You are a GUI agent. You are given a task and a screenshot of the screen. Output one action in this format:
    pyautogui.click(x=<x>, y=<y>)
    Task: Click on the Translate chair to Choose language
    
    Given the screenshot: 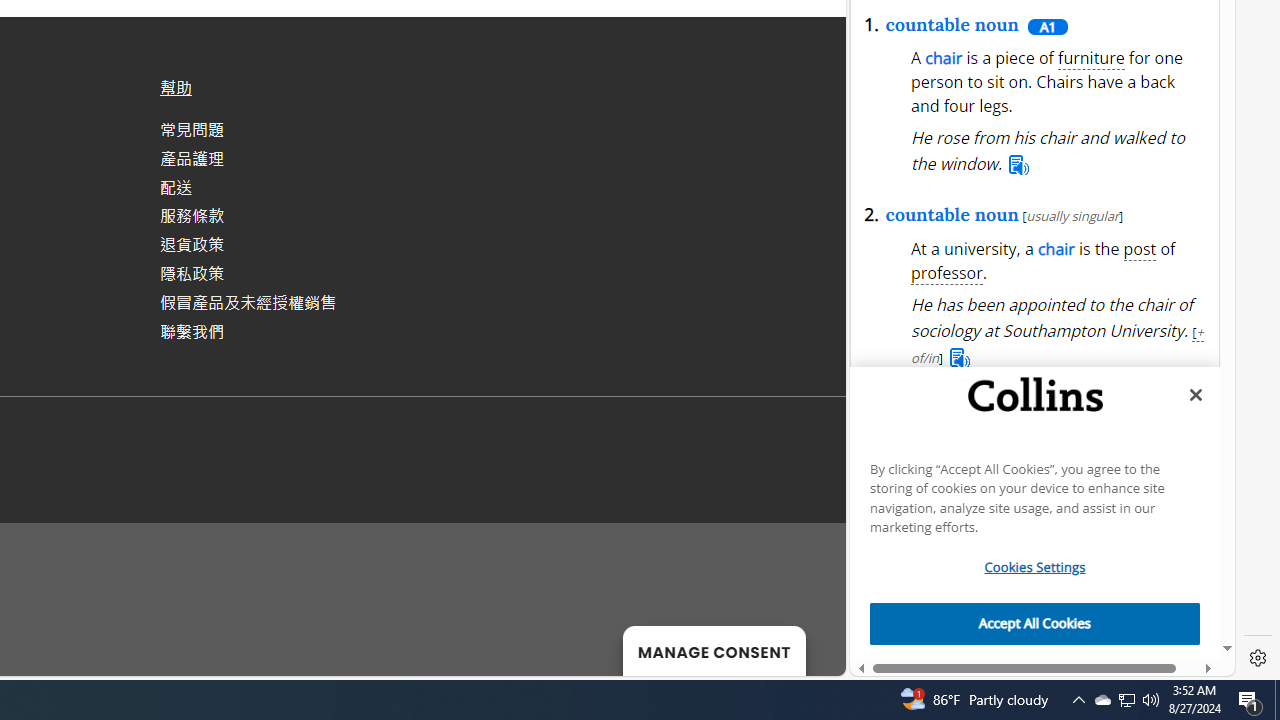 What is the action you would take?
    pyautogui.click(x=1066, y=286)
    